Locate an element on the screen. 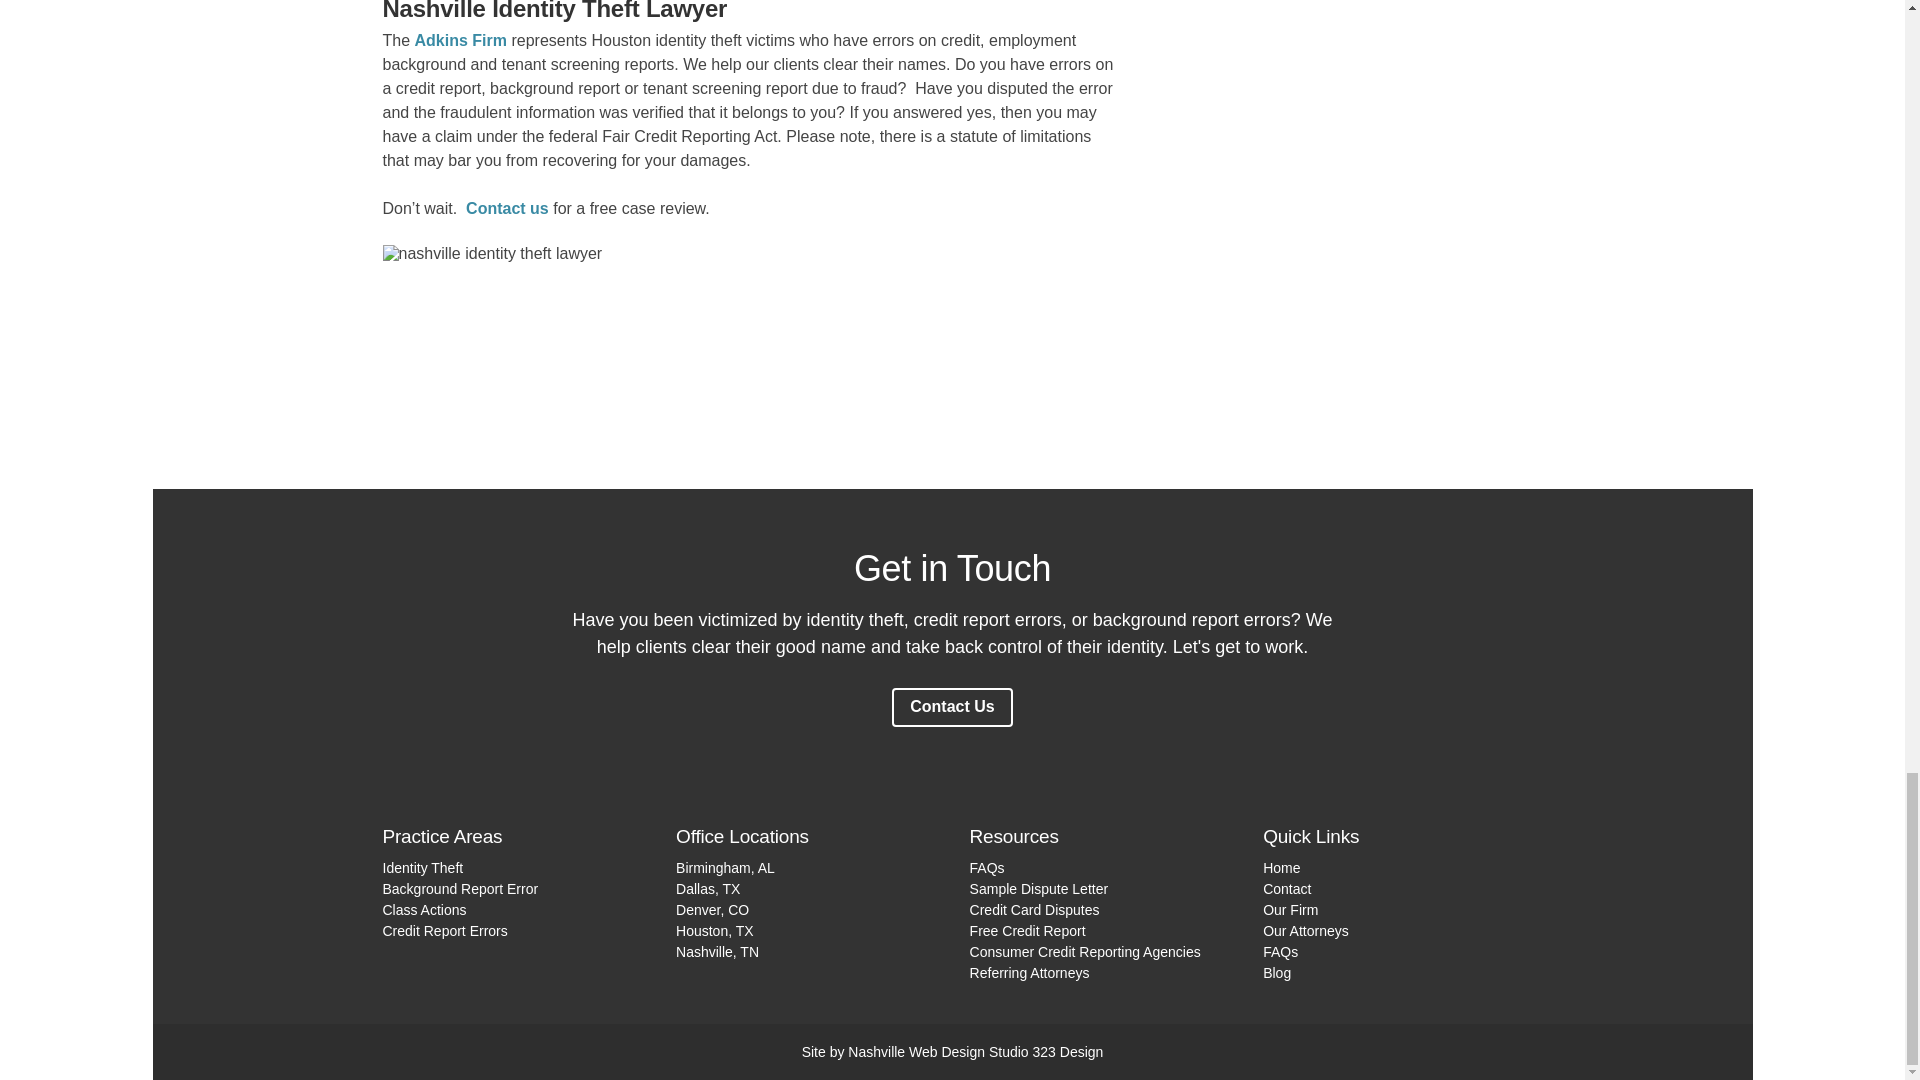 This screenshot has width=1920, height=1080. Credit Report Errors Lawyer is located at coordinates (444, 930).